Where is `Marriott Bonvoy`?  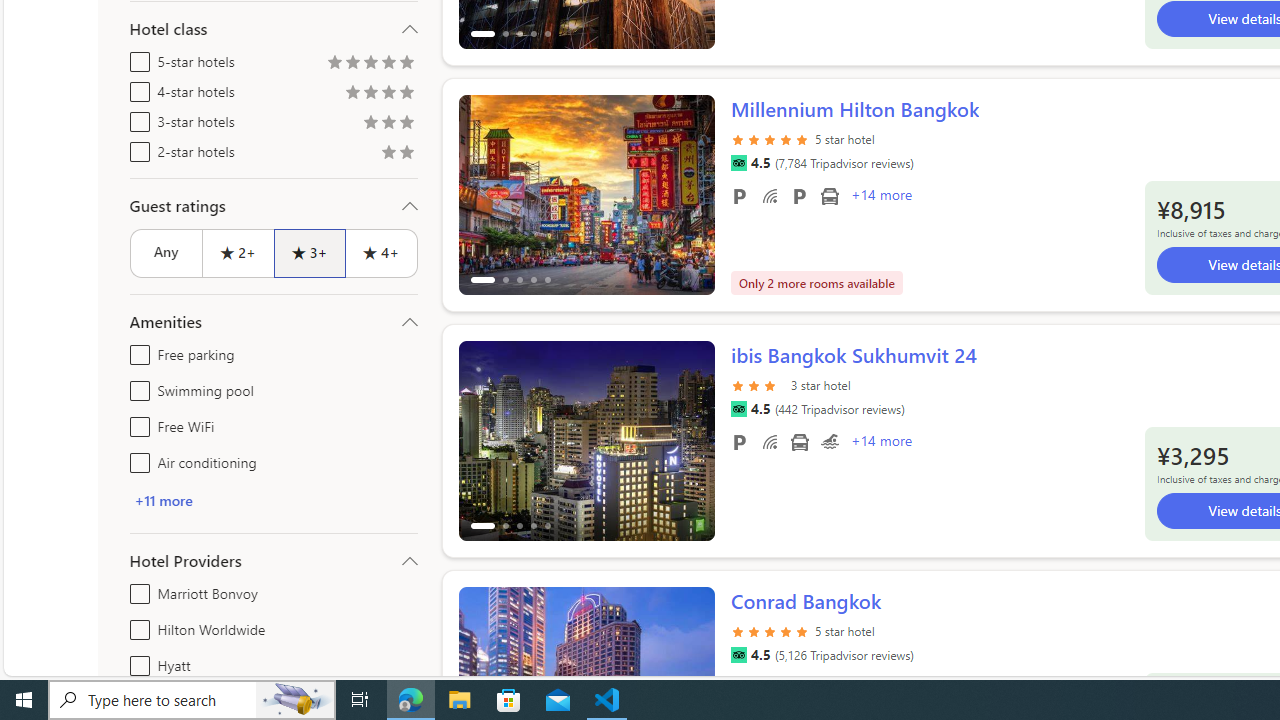
Marriott Bonvoy is located at coordinates (136, 590).